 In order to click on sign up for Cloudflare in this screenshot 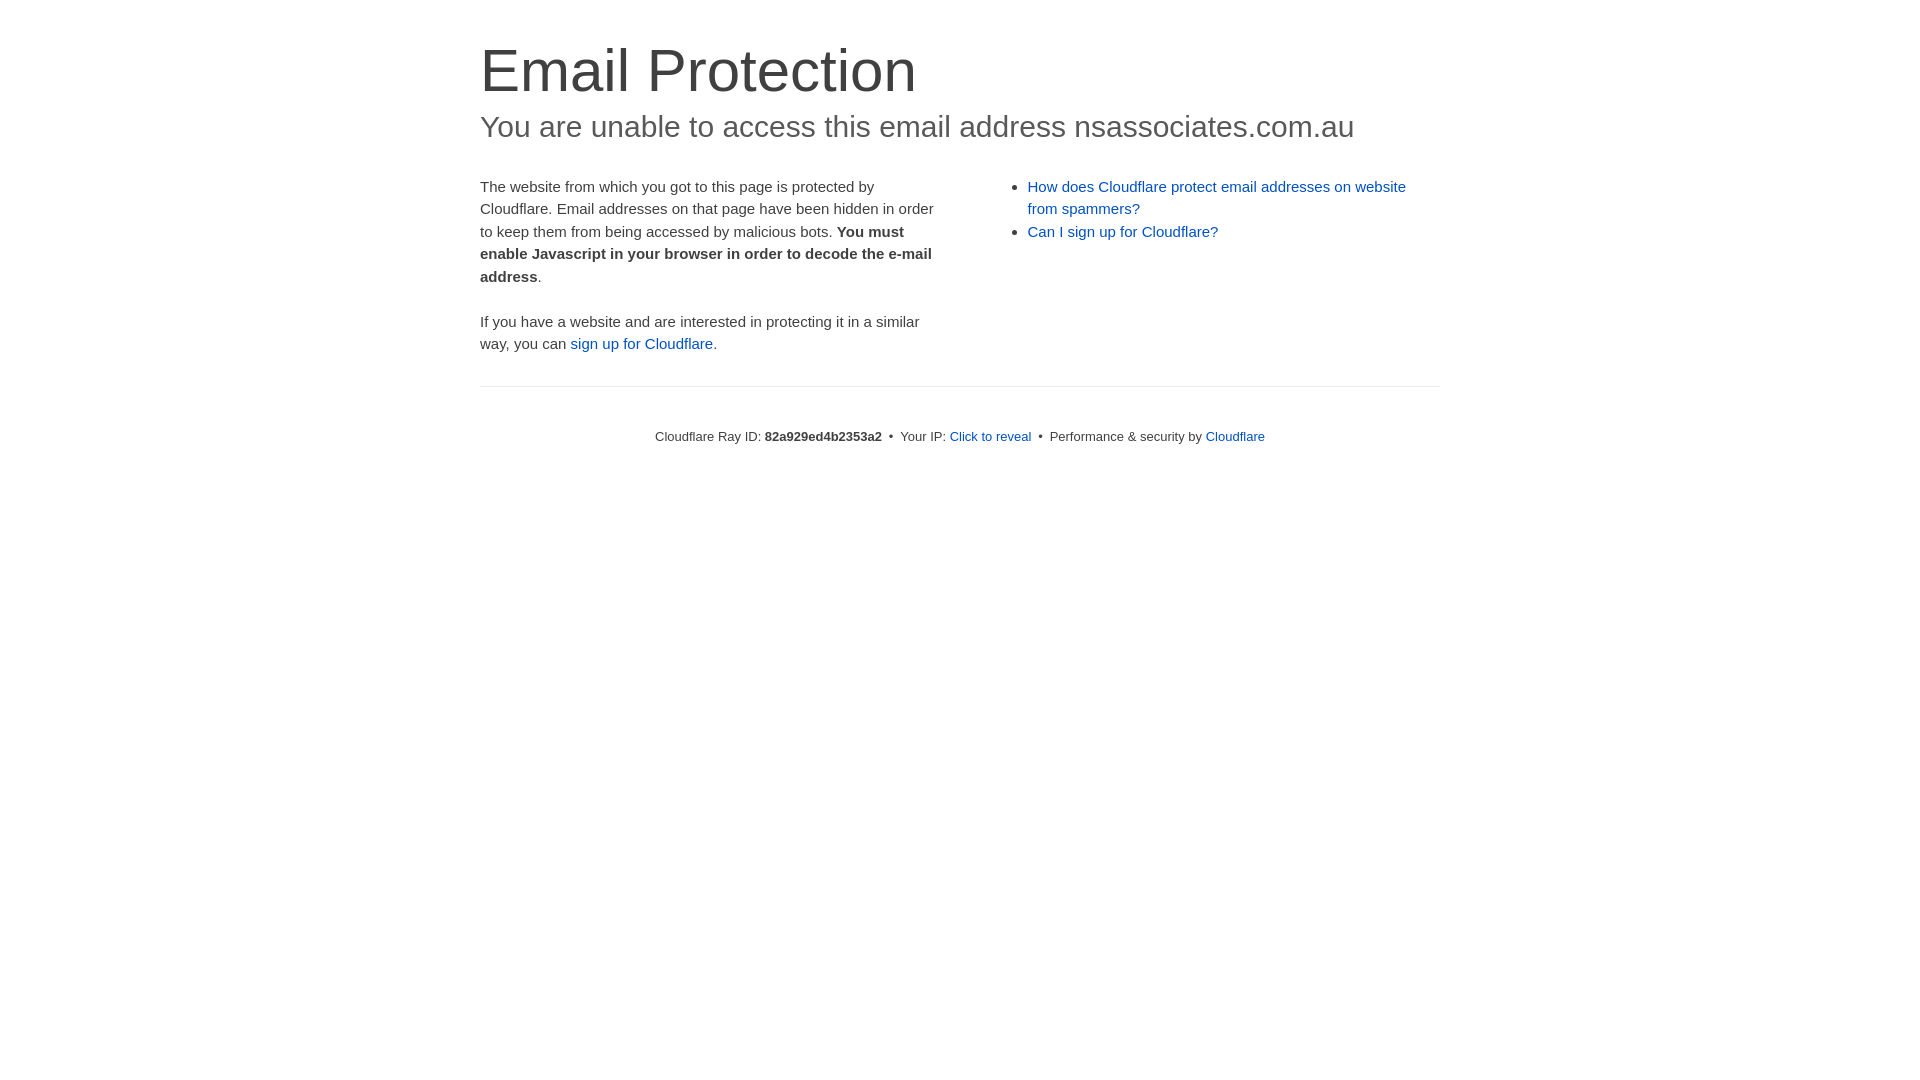, I will do `click(642, 344)`.